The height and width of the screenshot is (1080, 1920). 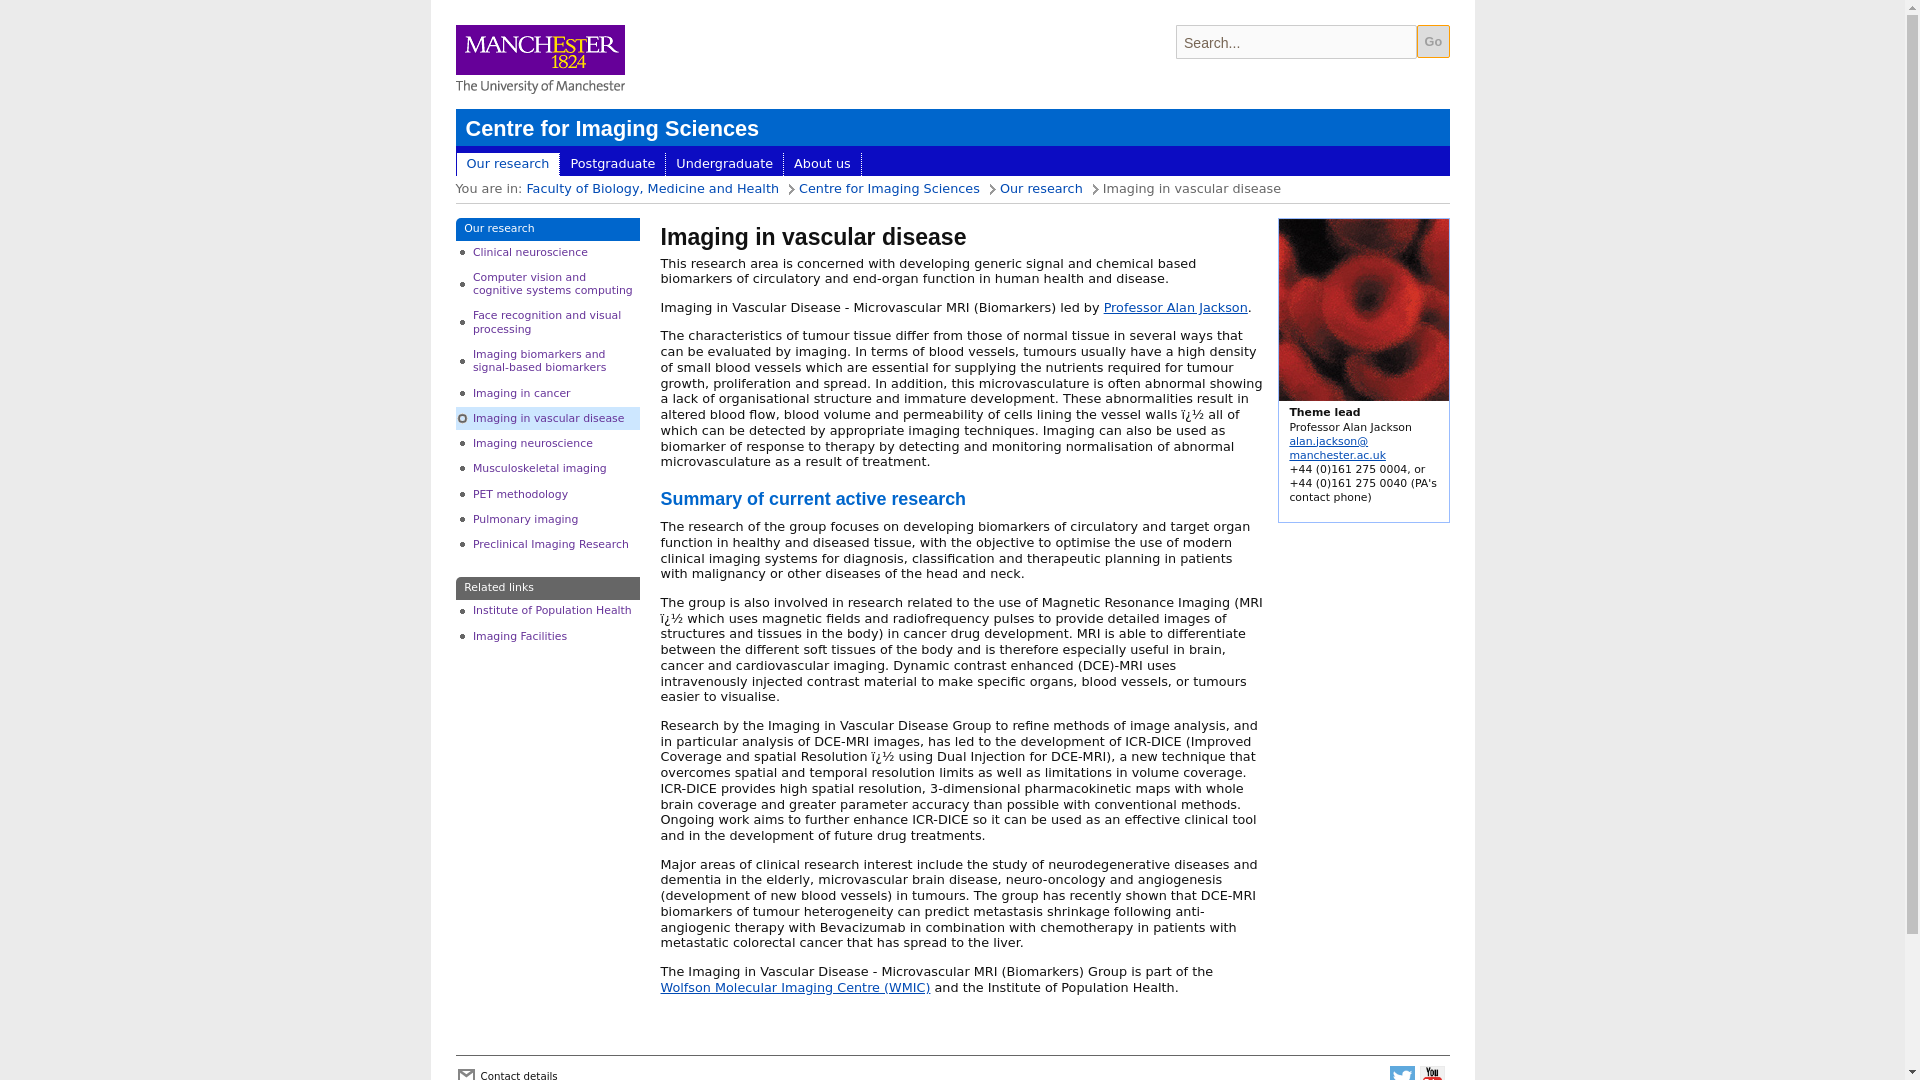 I want to click on Our research, so click(x=1041, y=188).